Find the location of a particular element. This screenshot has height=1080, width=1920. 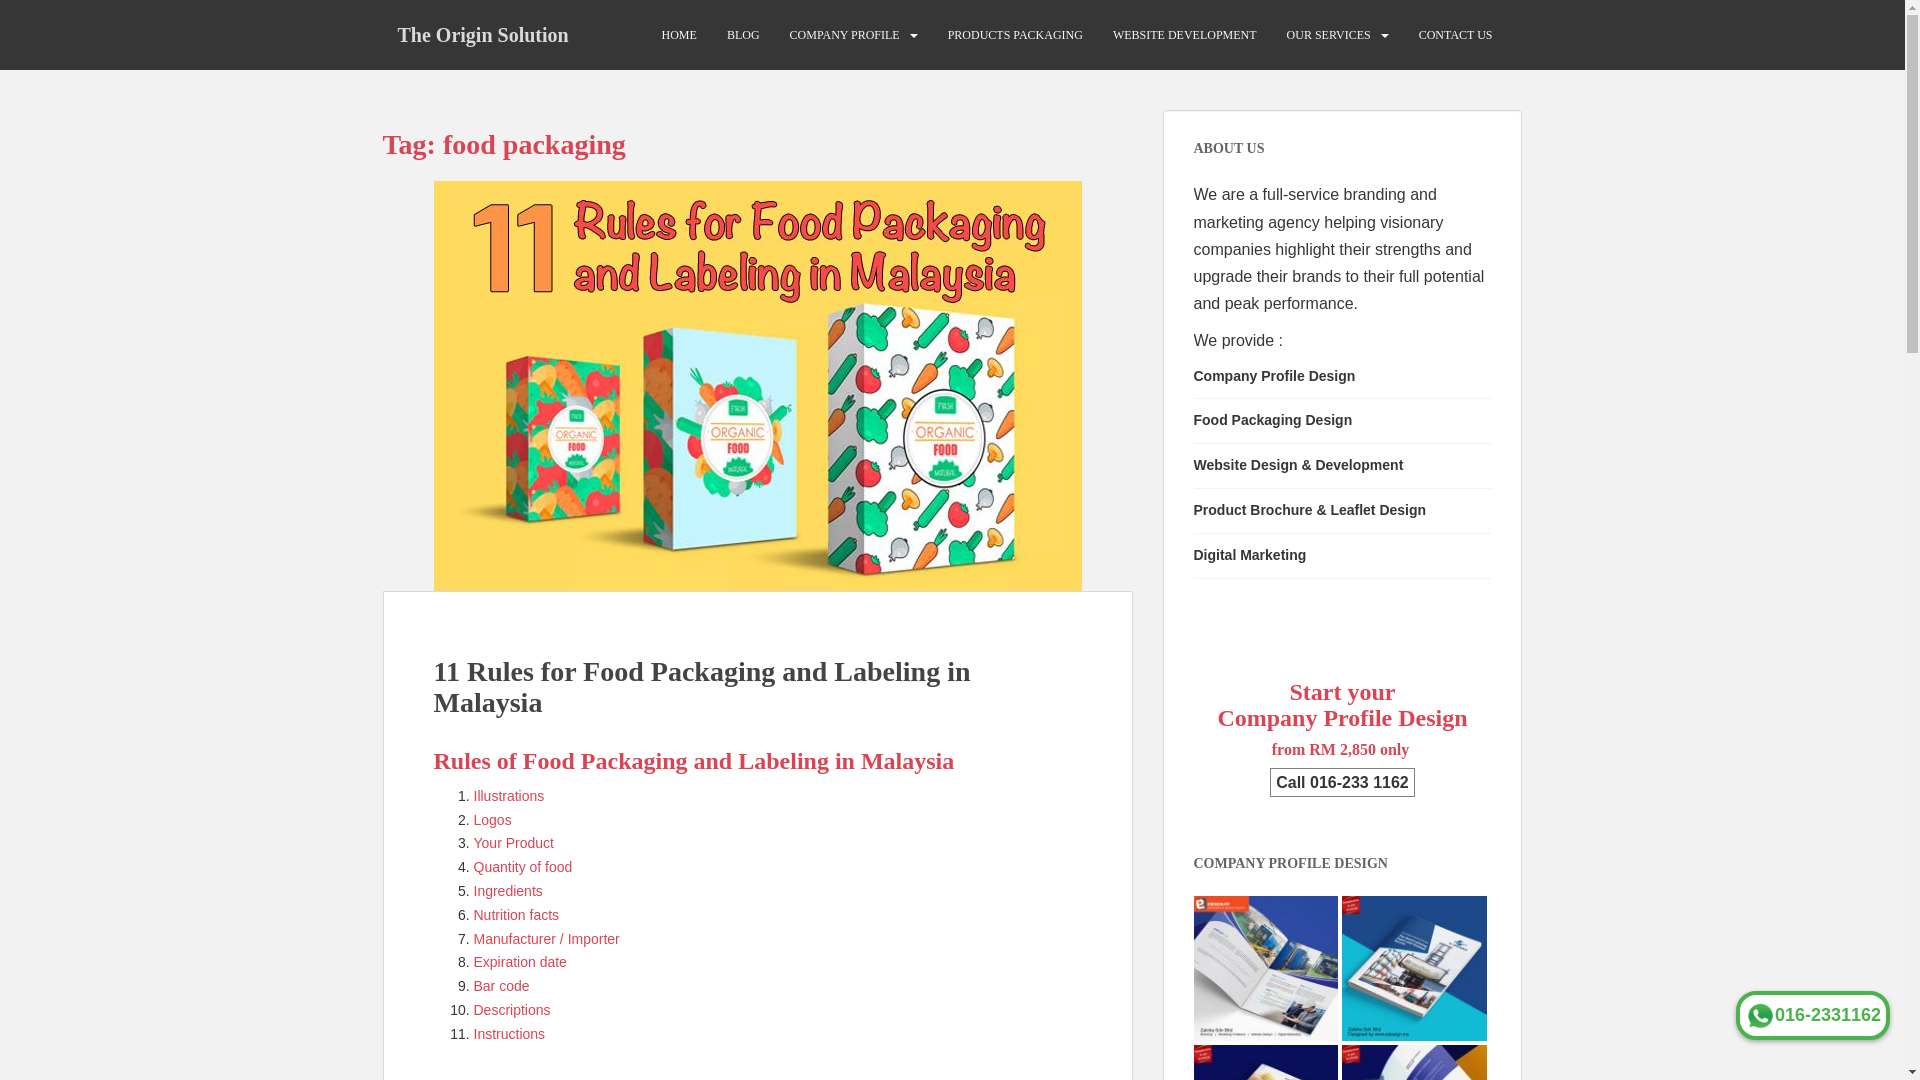

11 Rules for Food Packaging and Labeling in Malaysia is located at coordinates (702, 686).